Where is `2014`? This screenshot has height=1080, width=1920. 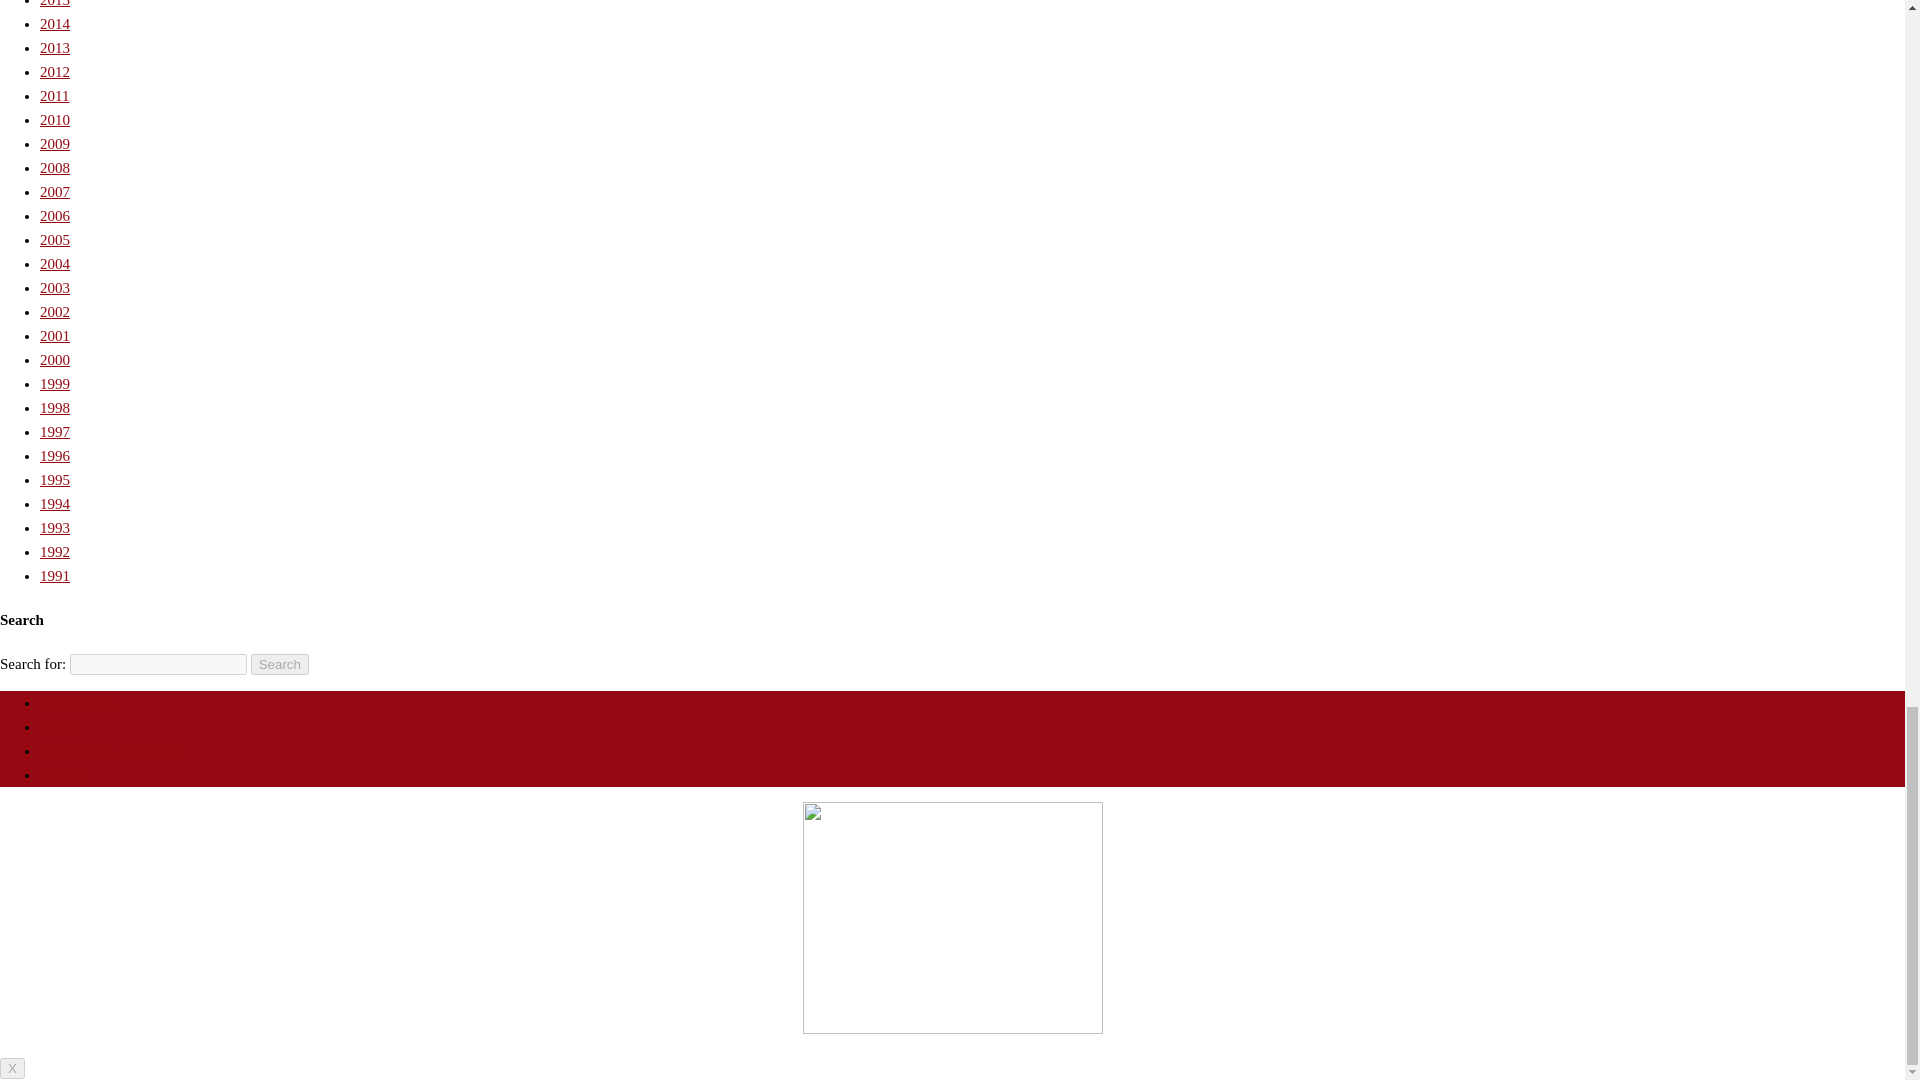
2014 is located at coordinates (54, 24).